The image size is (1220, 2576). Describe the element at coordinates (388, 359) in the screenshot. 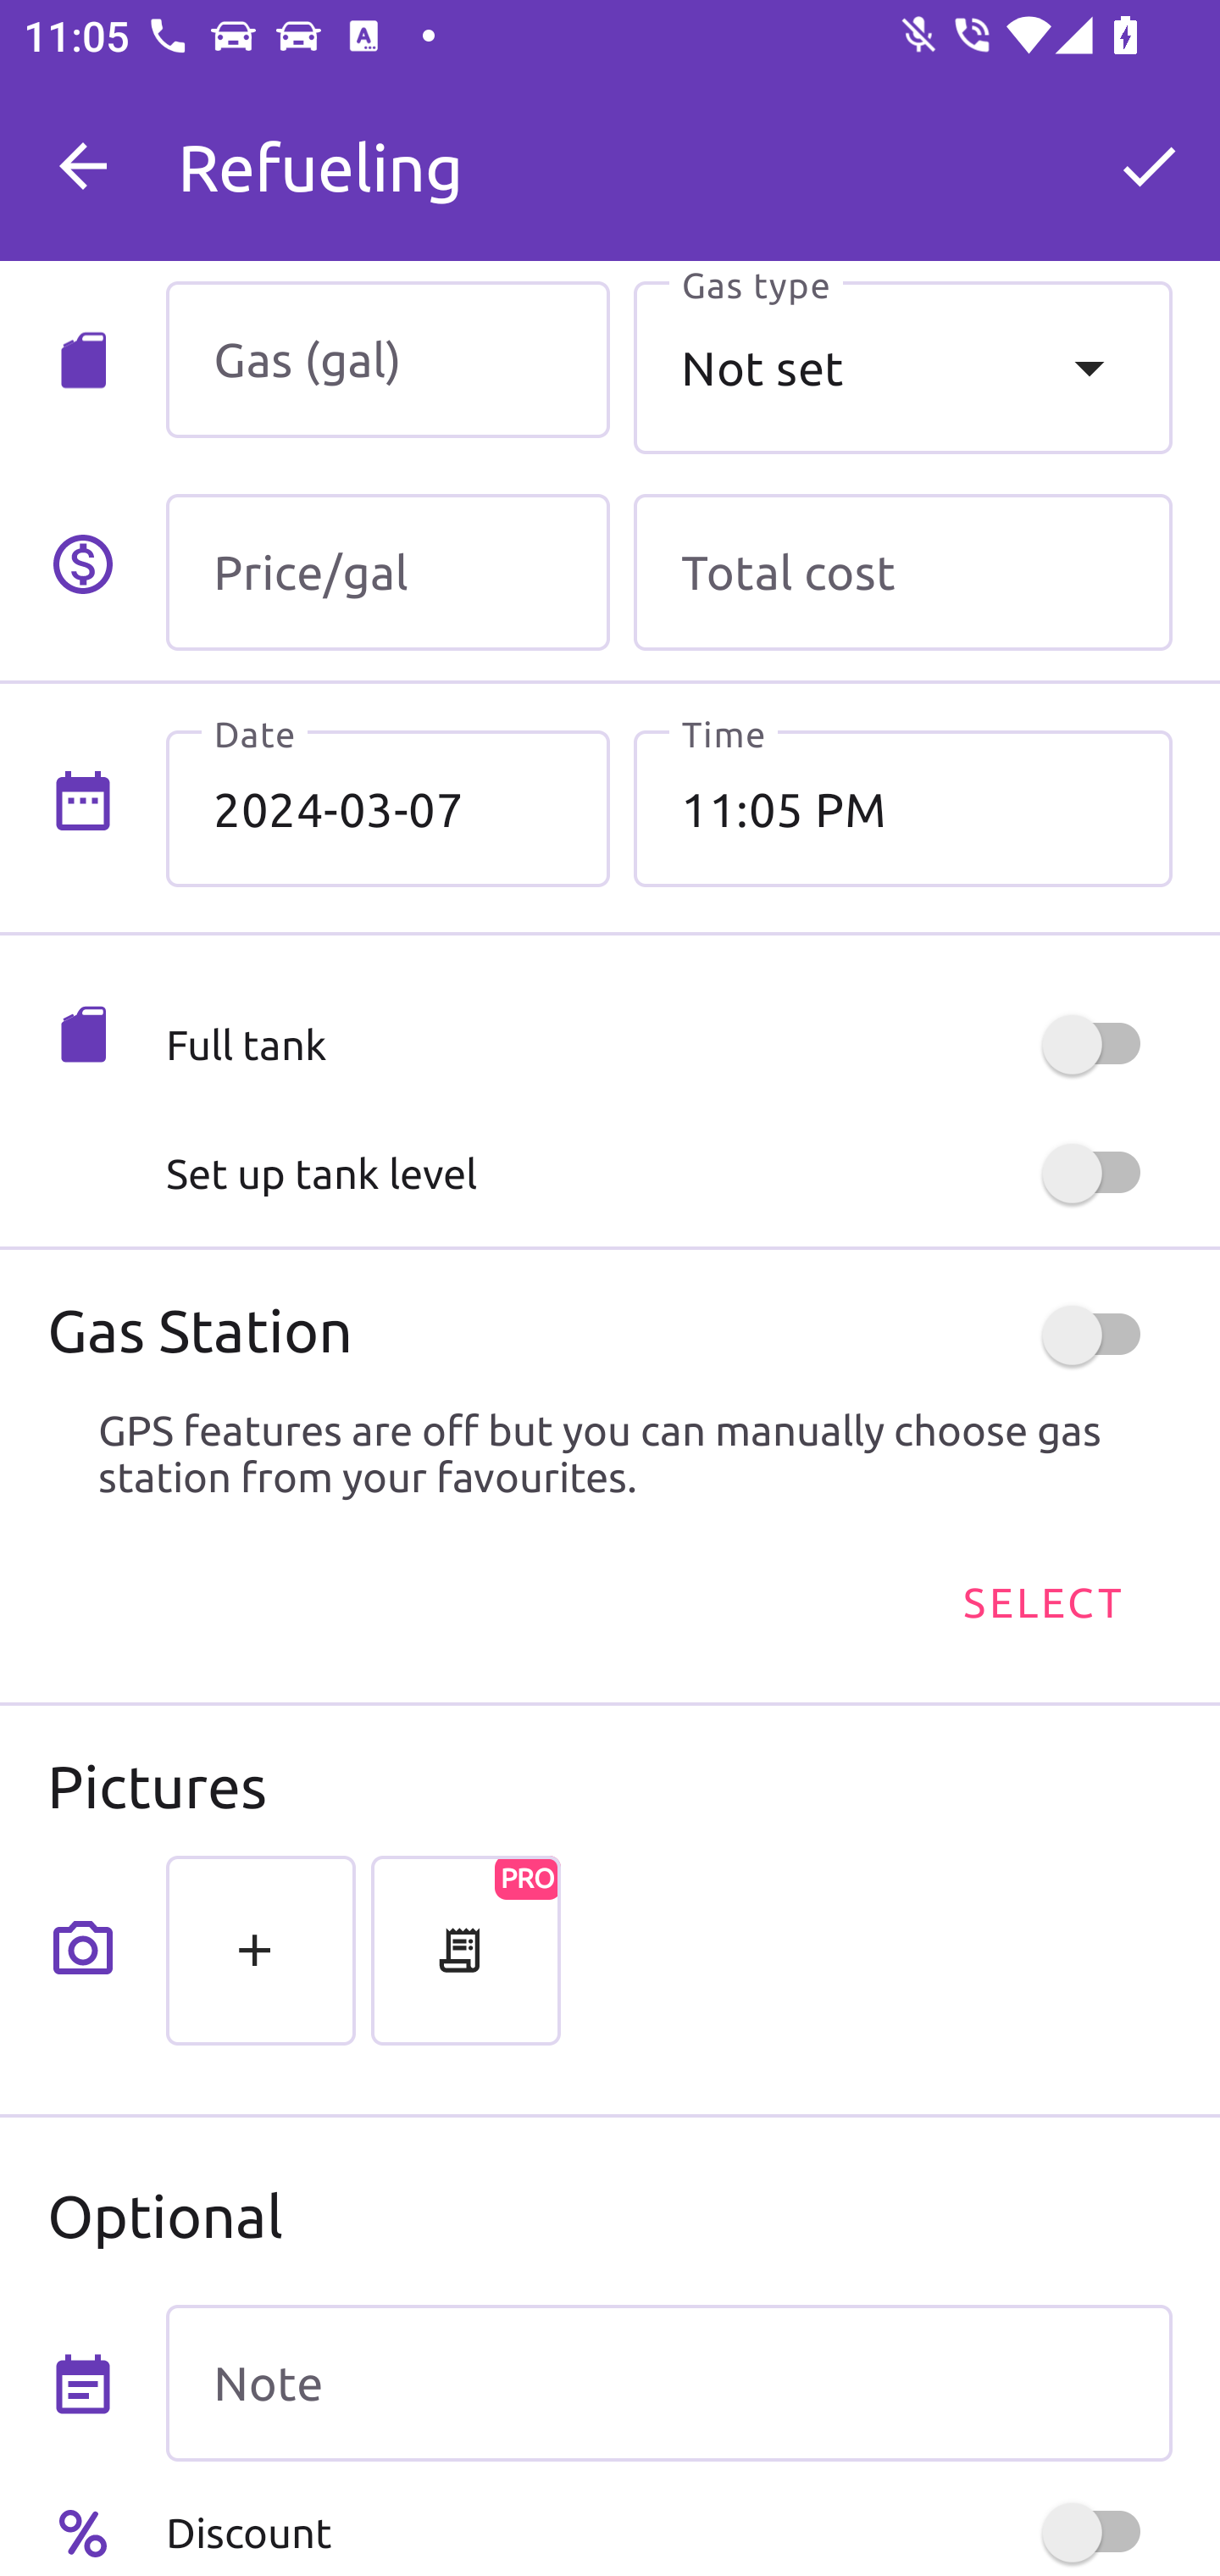

I see `Gas (gal)` at that location.